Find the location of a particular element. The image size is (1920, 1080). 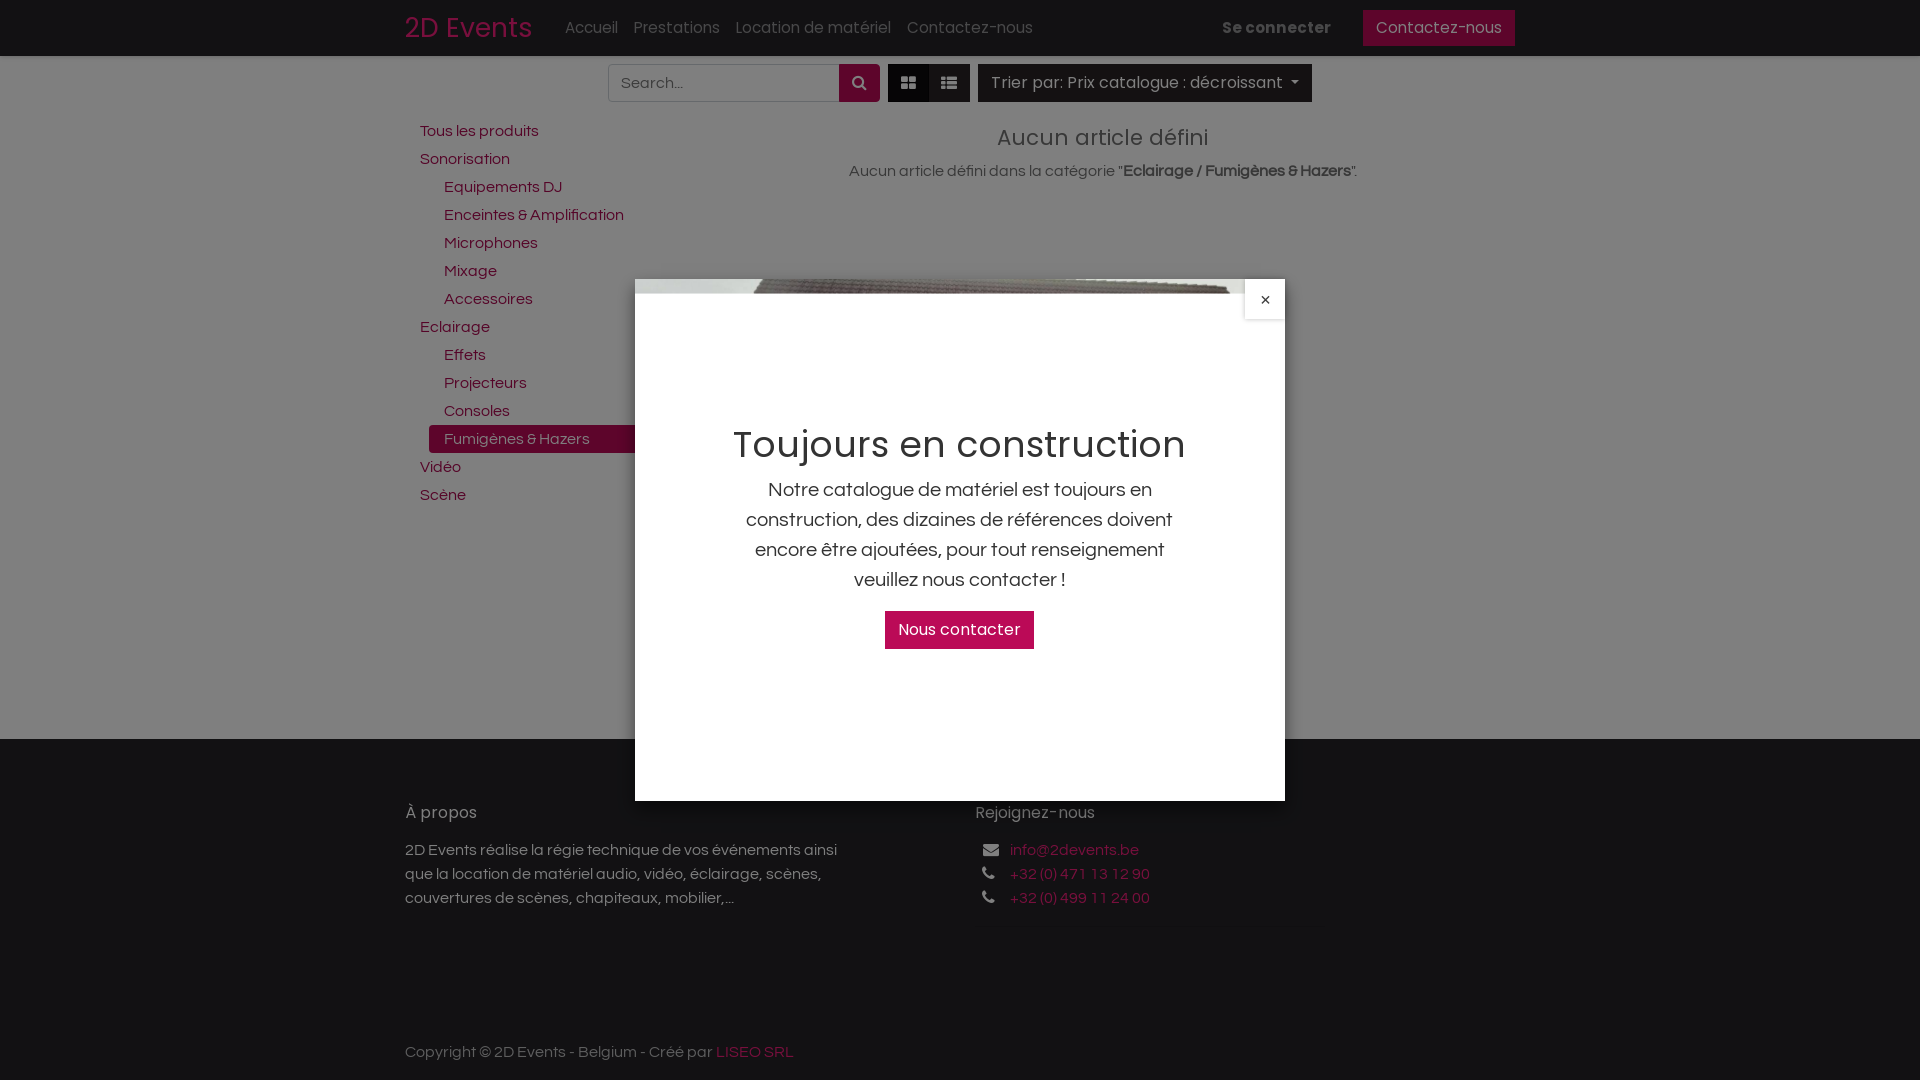

2D Events is located at coordinates (469, 28).